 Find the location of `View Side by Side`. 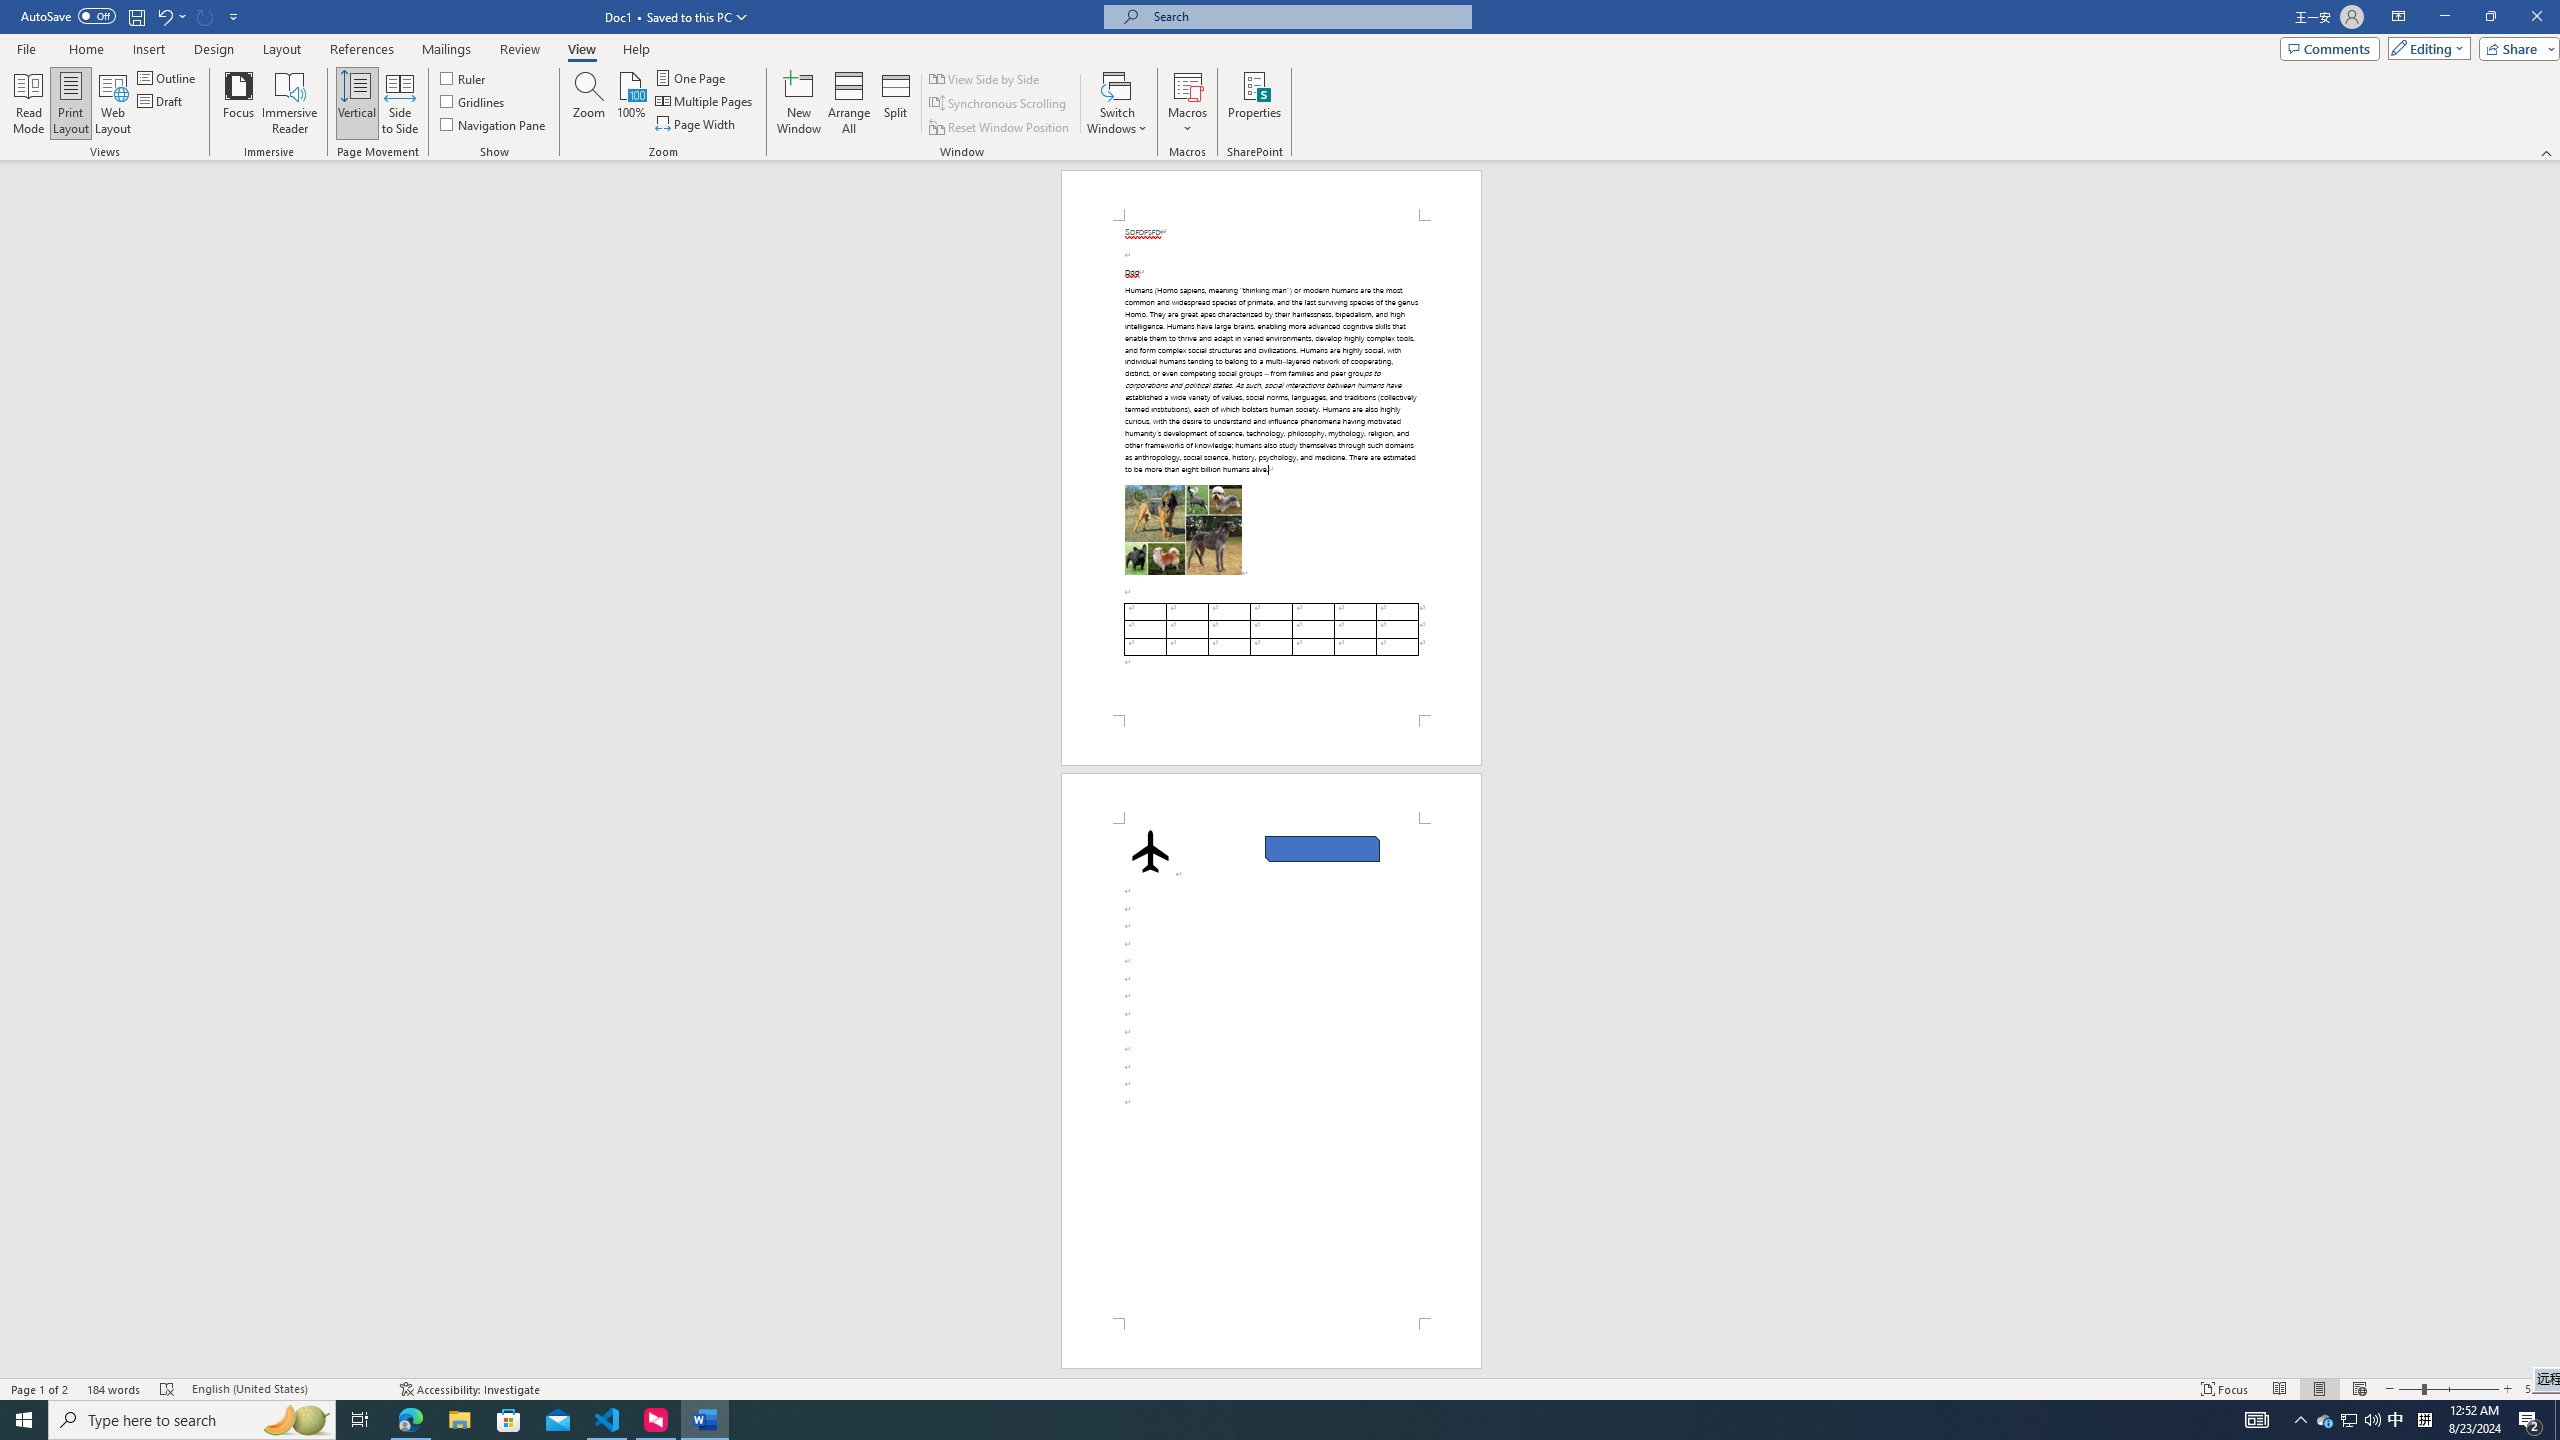

View Side by Side is located at coordinates (986, 78).